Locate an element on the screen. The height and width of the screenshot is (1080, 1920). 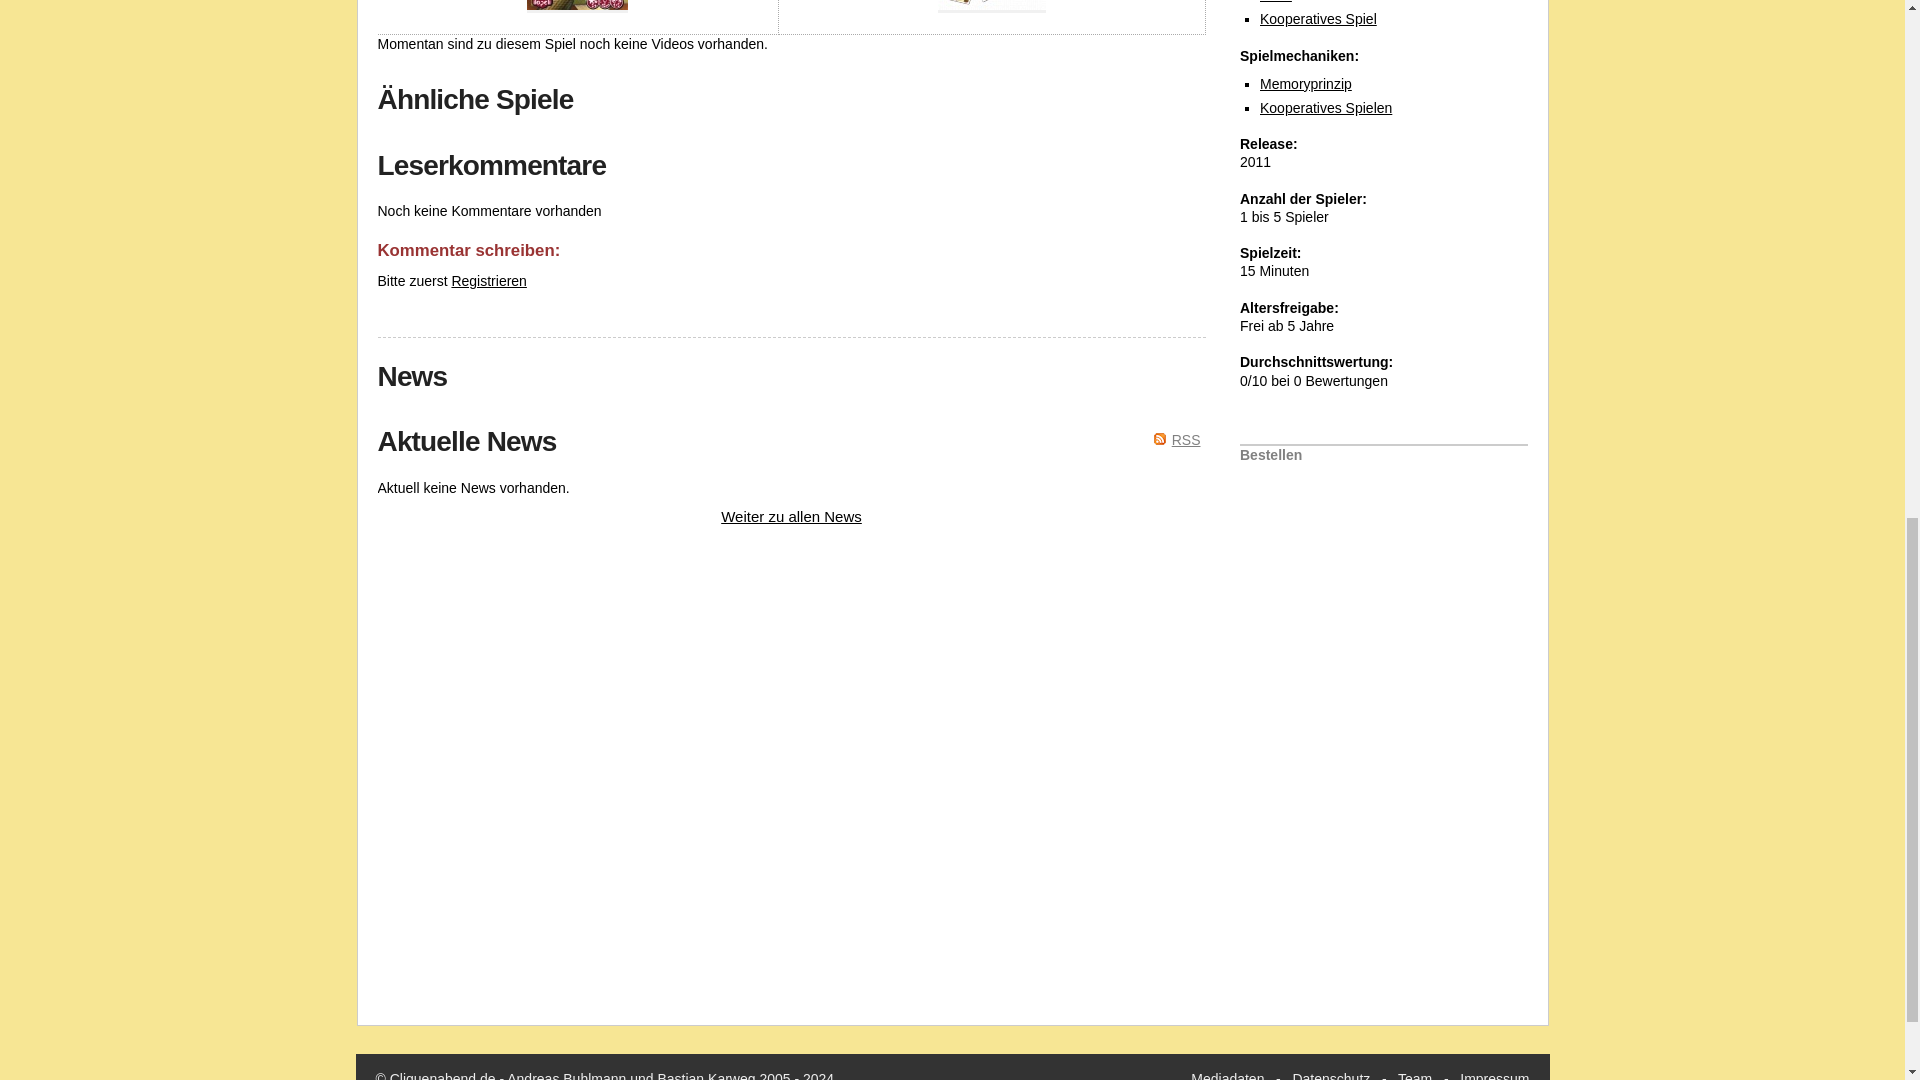
Kooperatives Spielen is located at coordinates (1326, 108).